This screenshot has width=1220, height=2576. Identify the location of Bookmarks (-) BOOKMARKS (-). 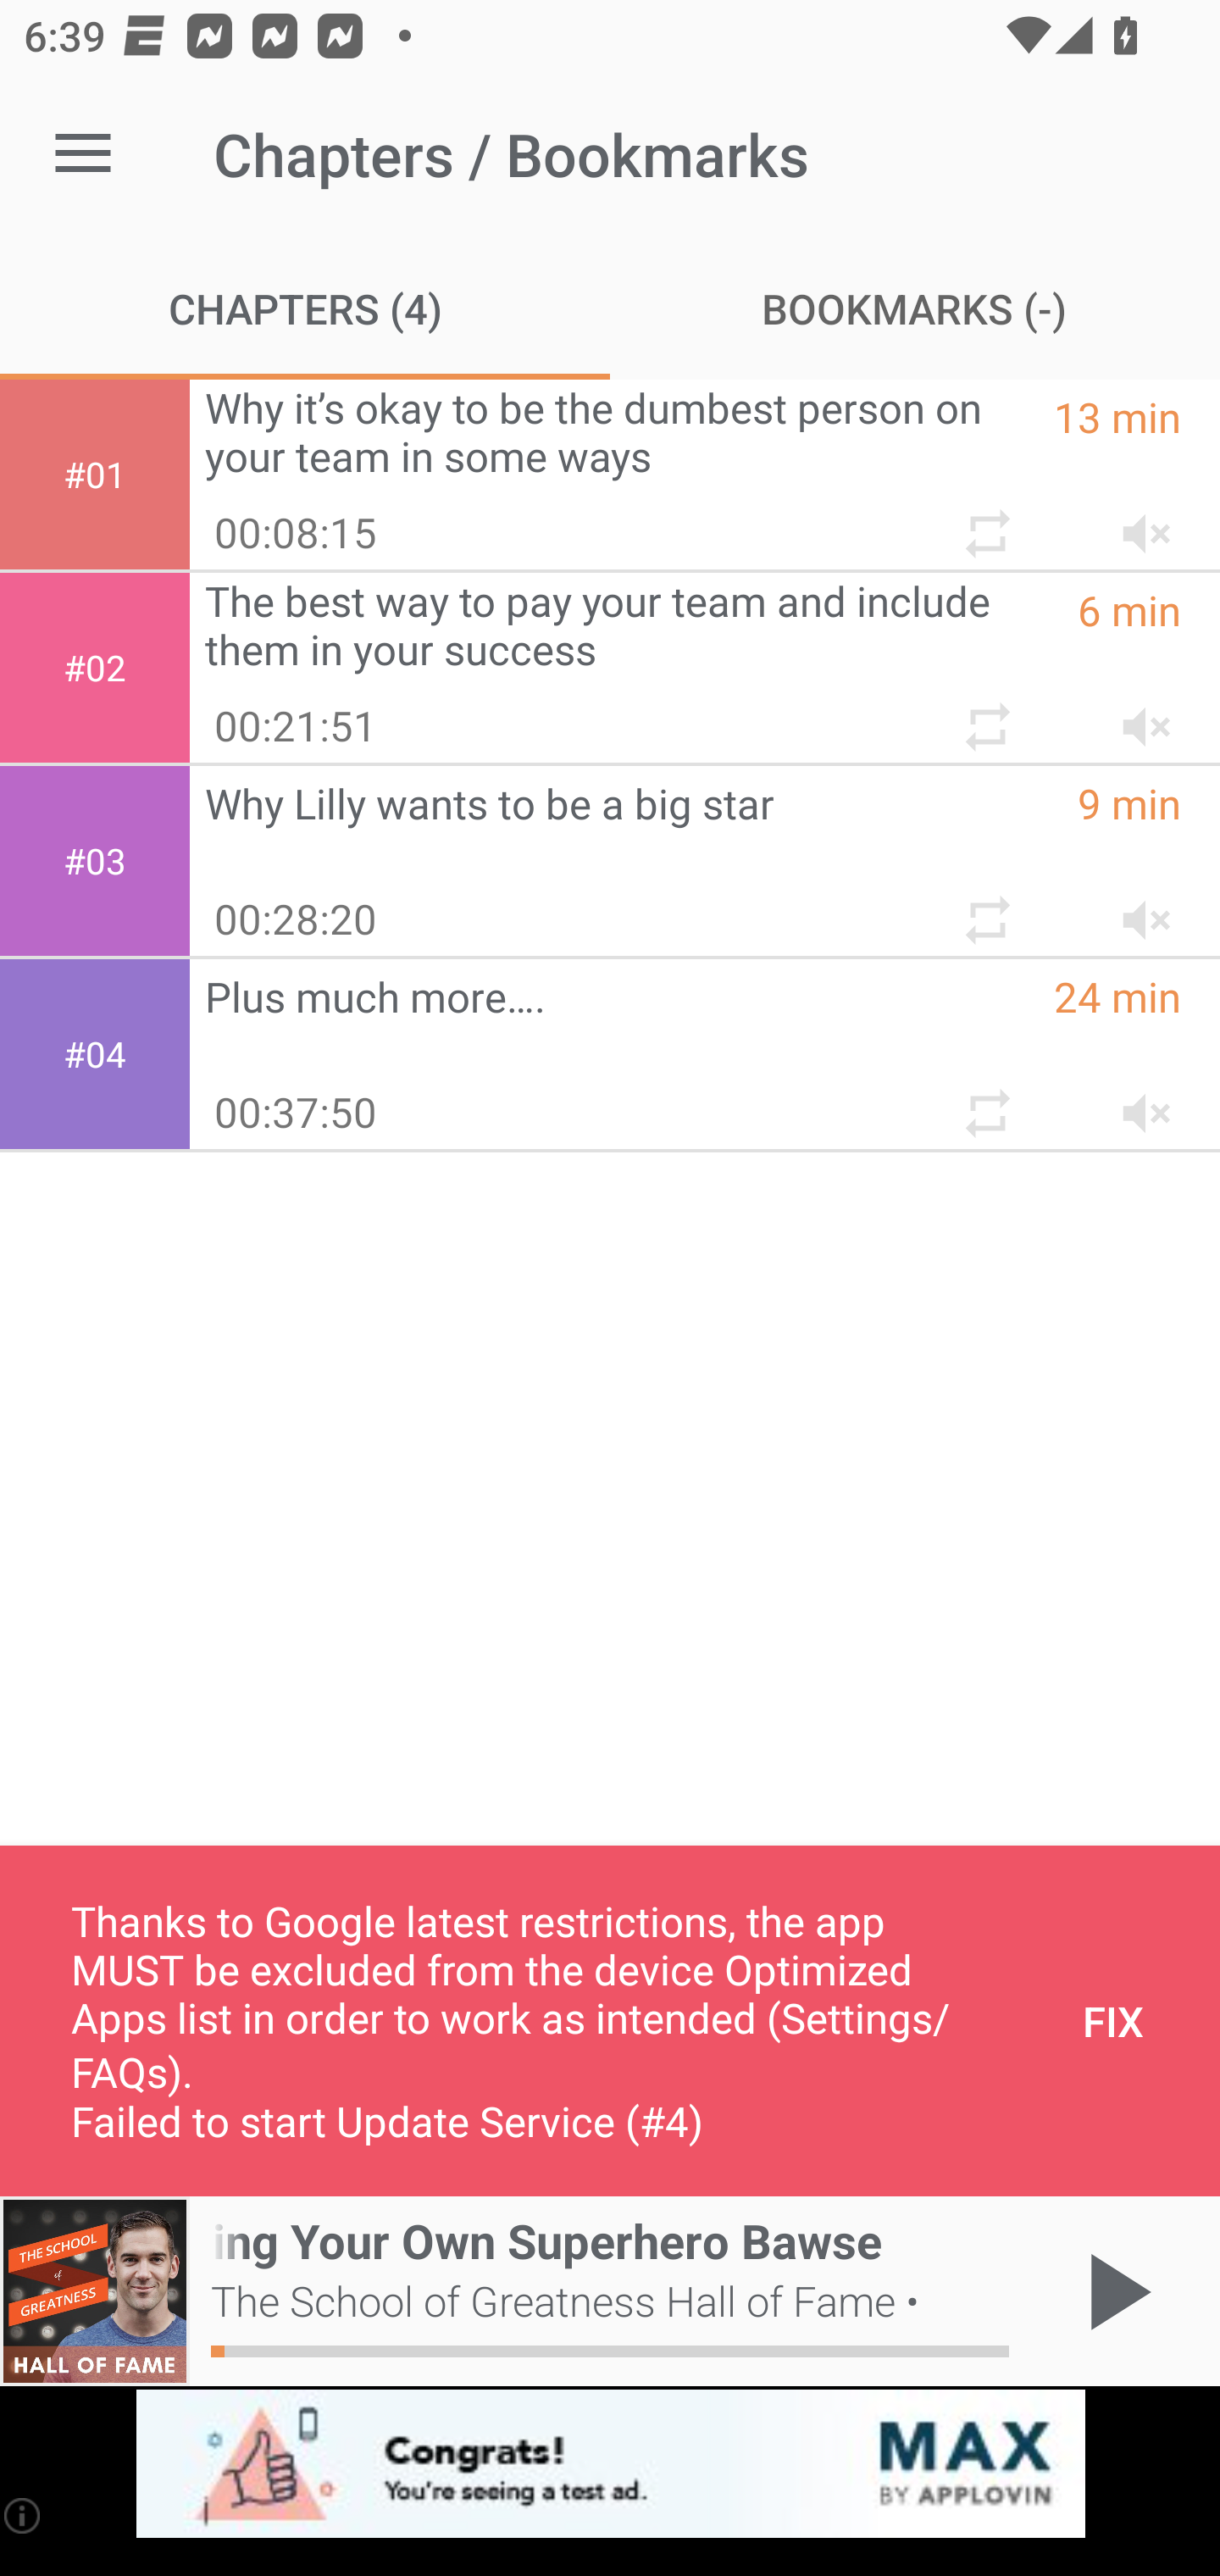
(915, 307).